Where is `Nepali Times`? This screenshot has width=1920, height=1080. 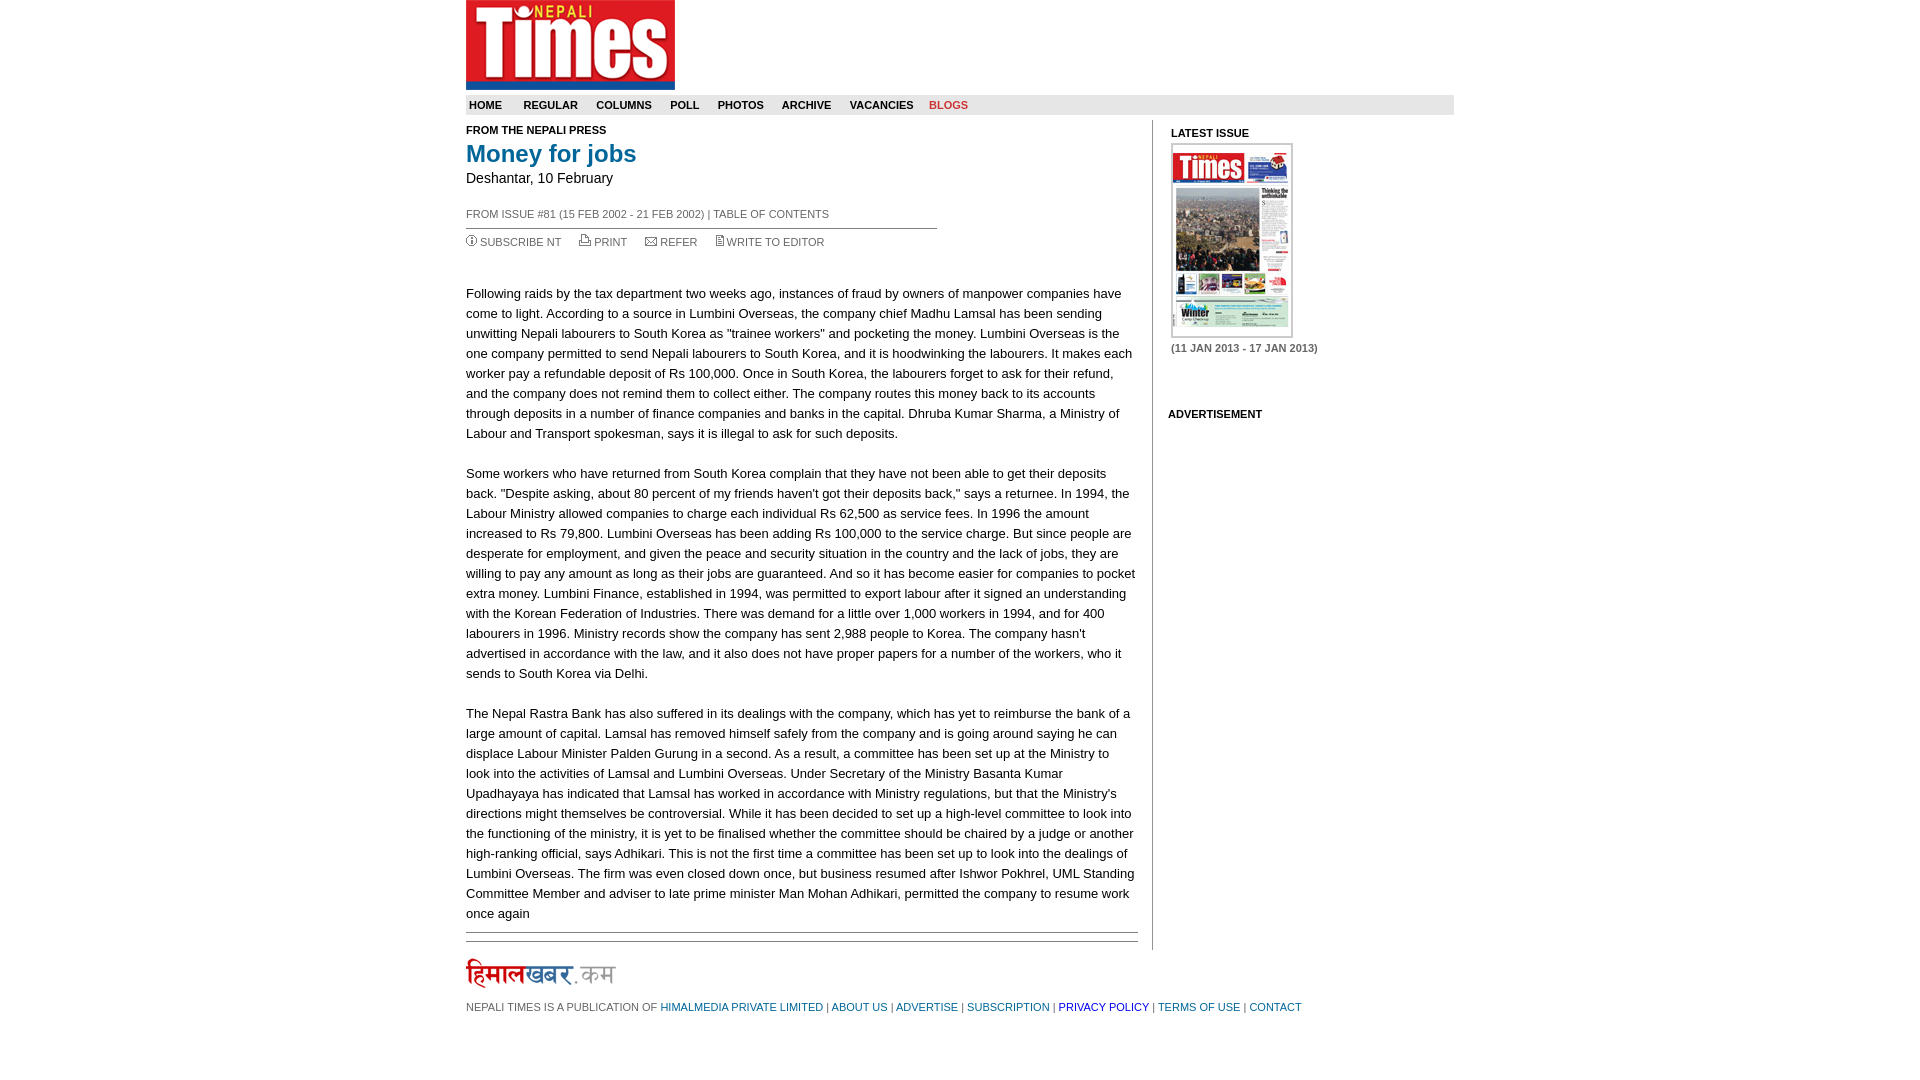
Nepali Times is located at coordinates (570, 44).